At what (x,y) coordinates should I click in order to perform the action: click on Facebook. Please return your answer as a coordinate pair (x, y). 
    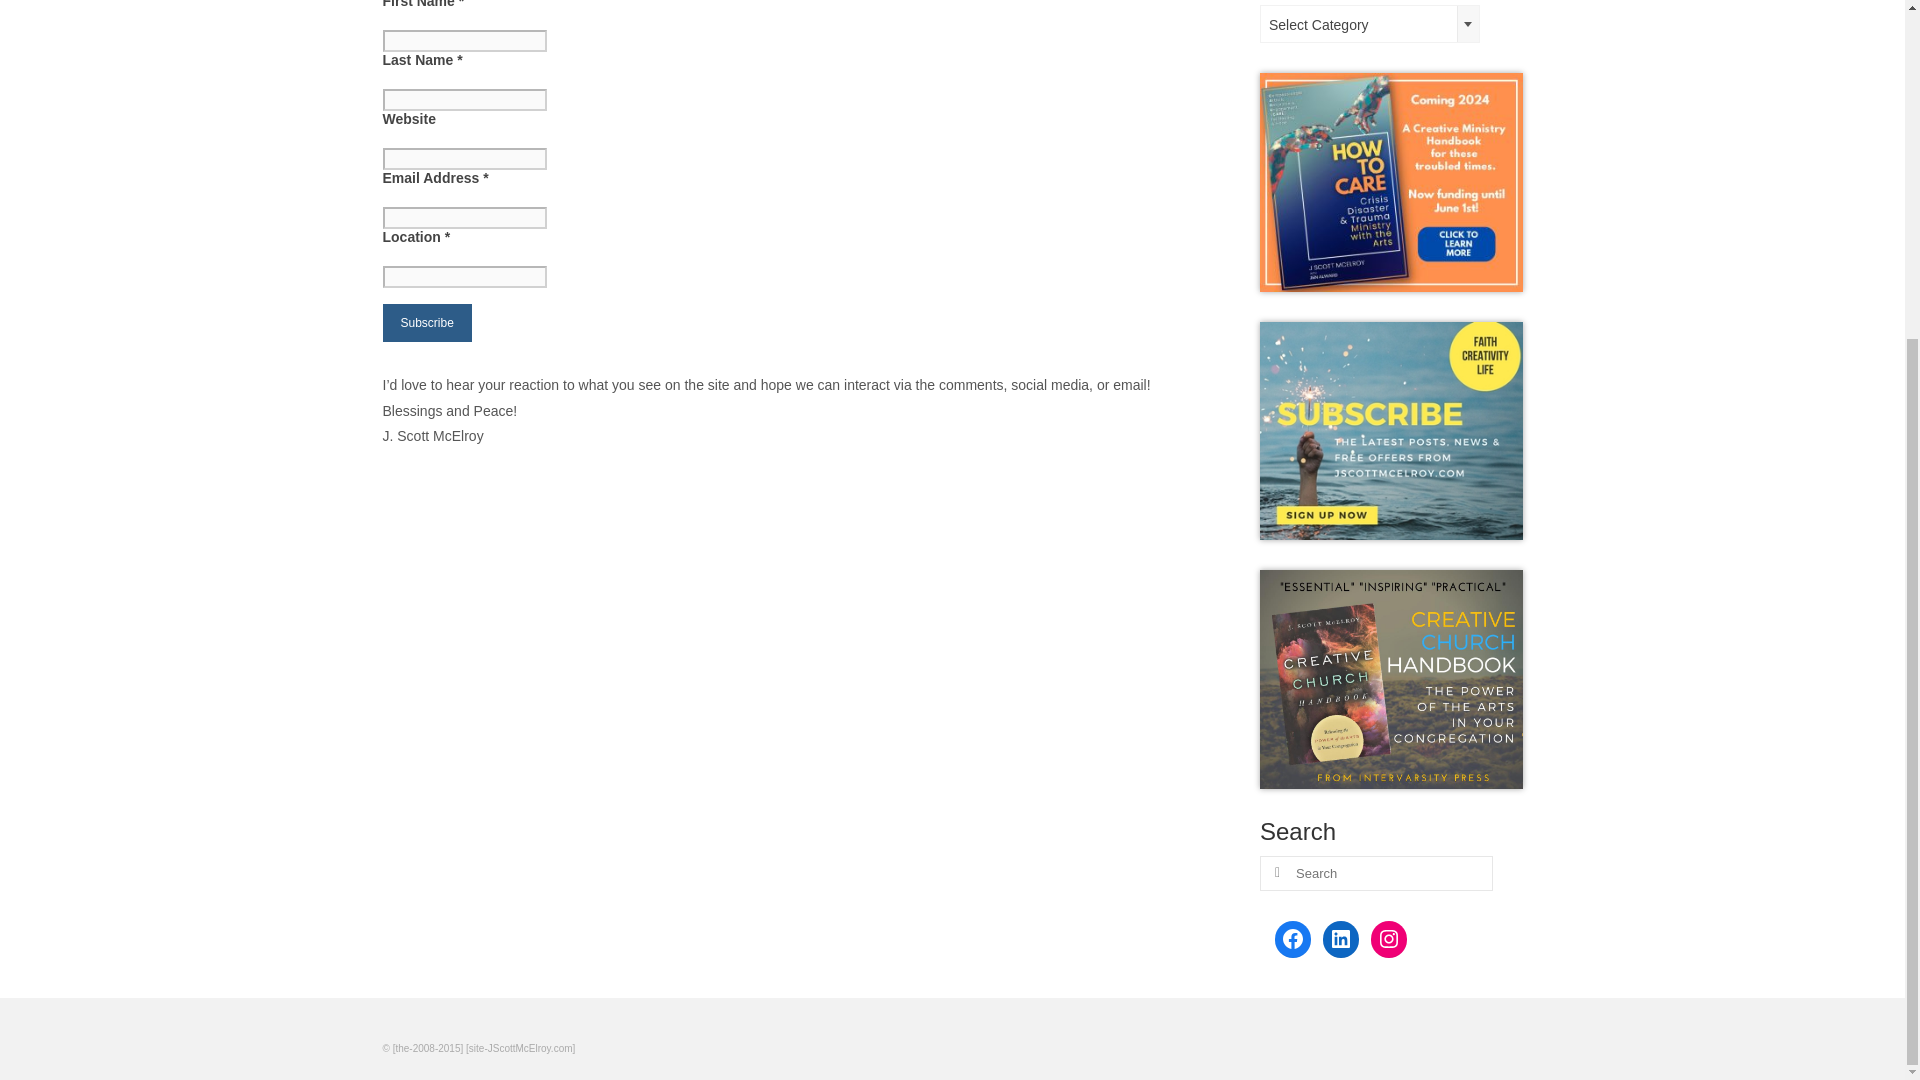
    Looking at the image, I should click on (1292, 938).